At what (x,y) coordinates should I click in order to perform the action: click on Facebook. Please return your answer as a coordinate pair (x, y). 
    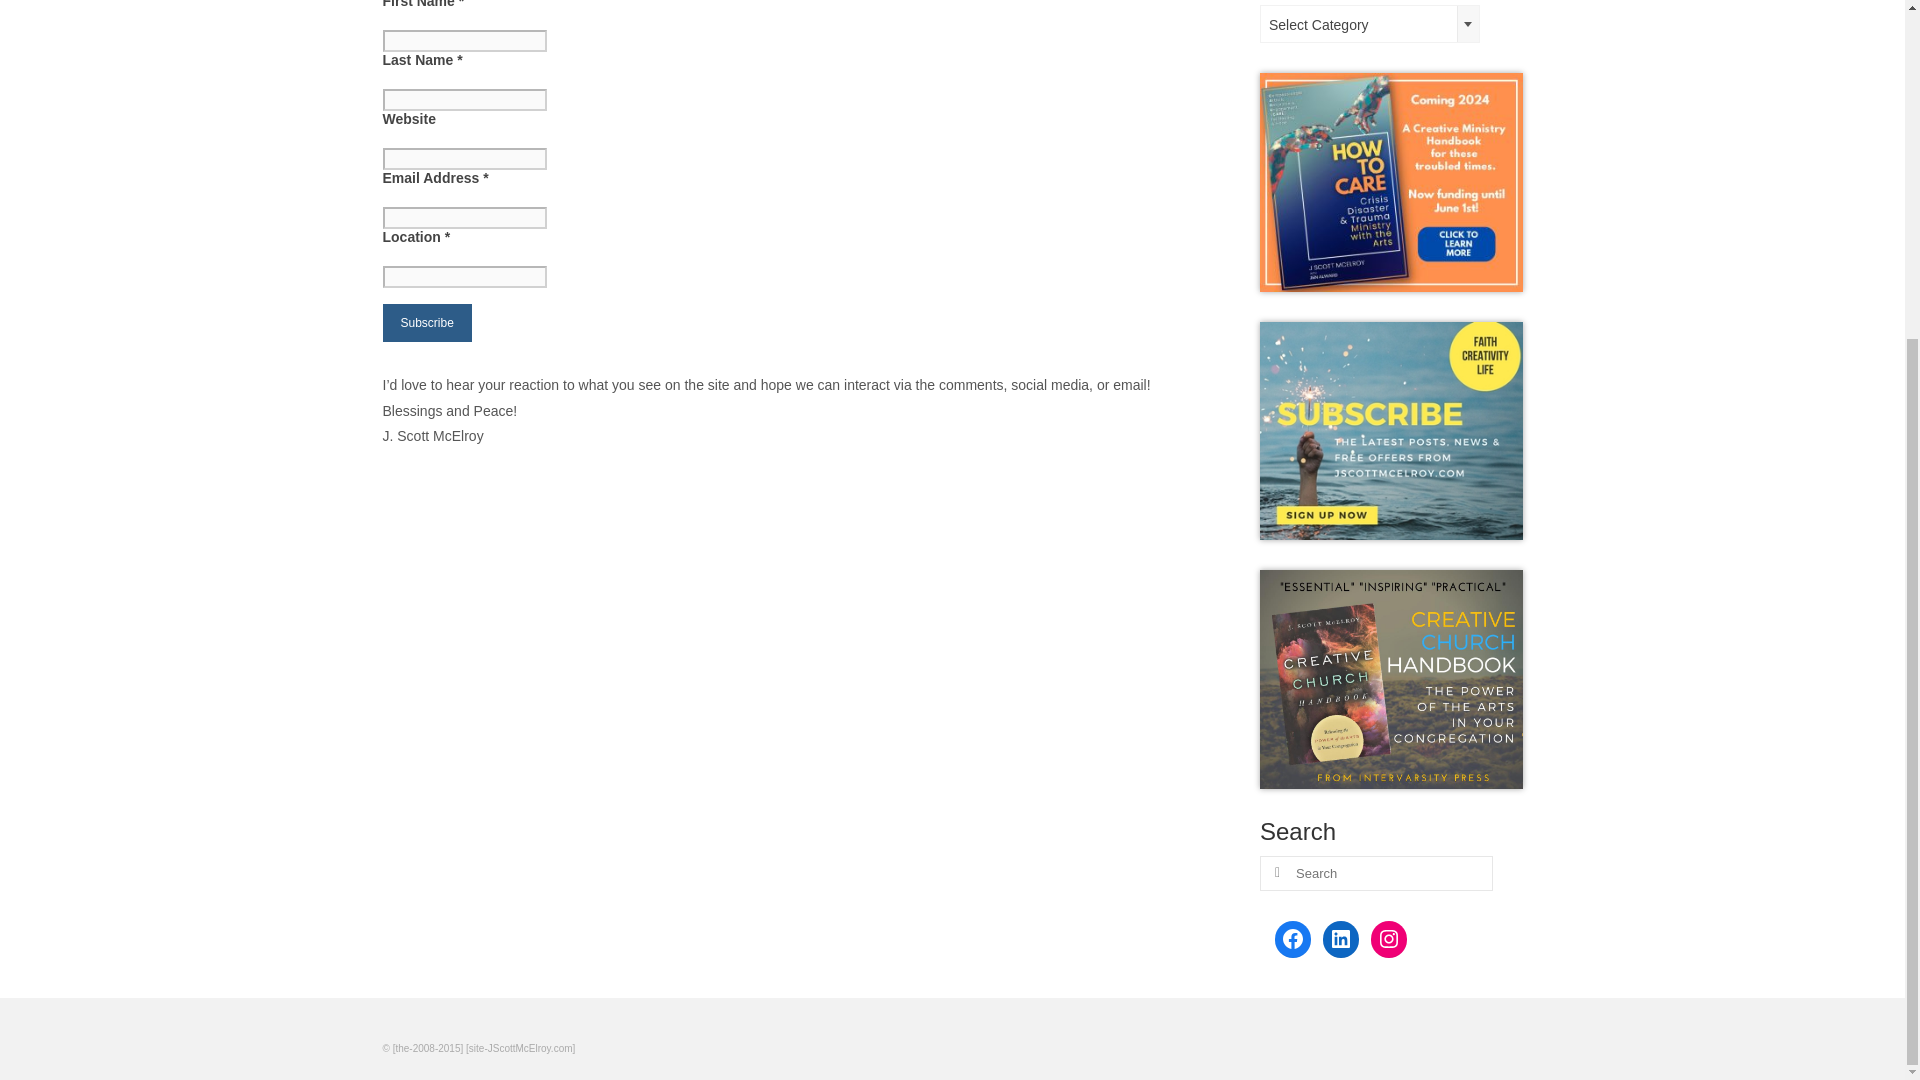
    Looking at the image, I should click on (1292, 938).